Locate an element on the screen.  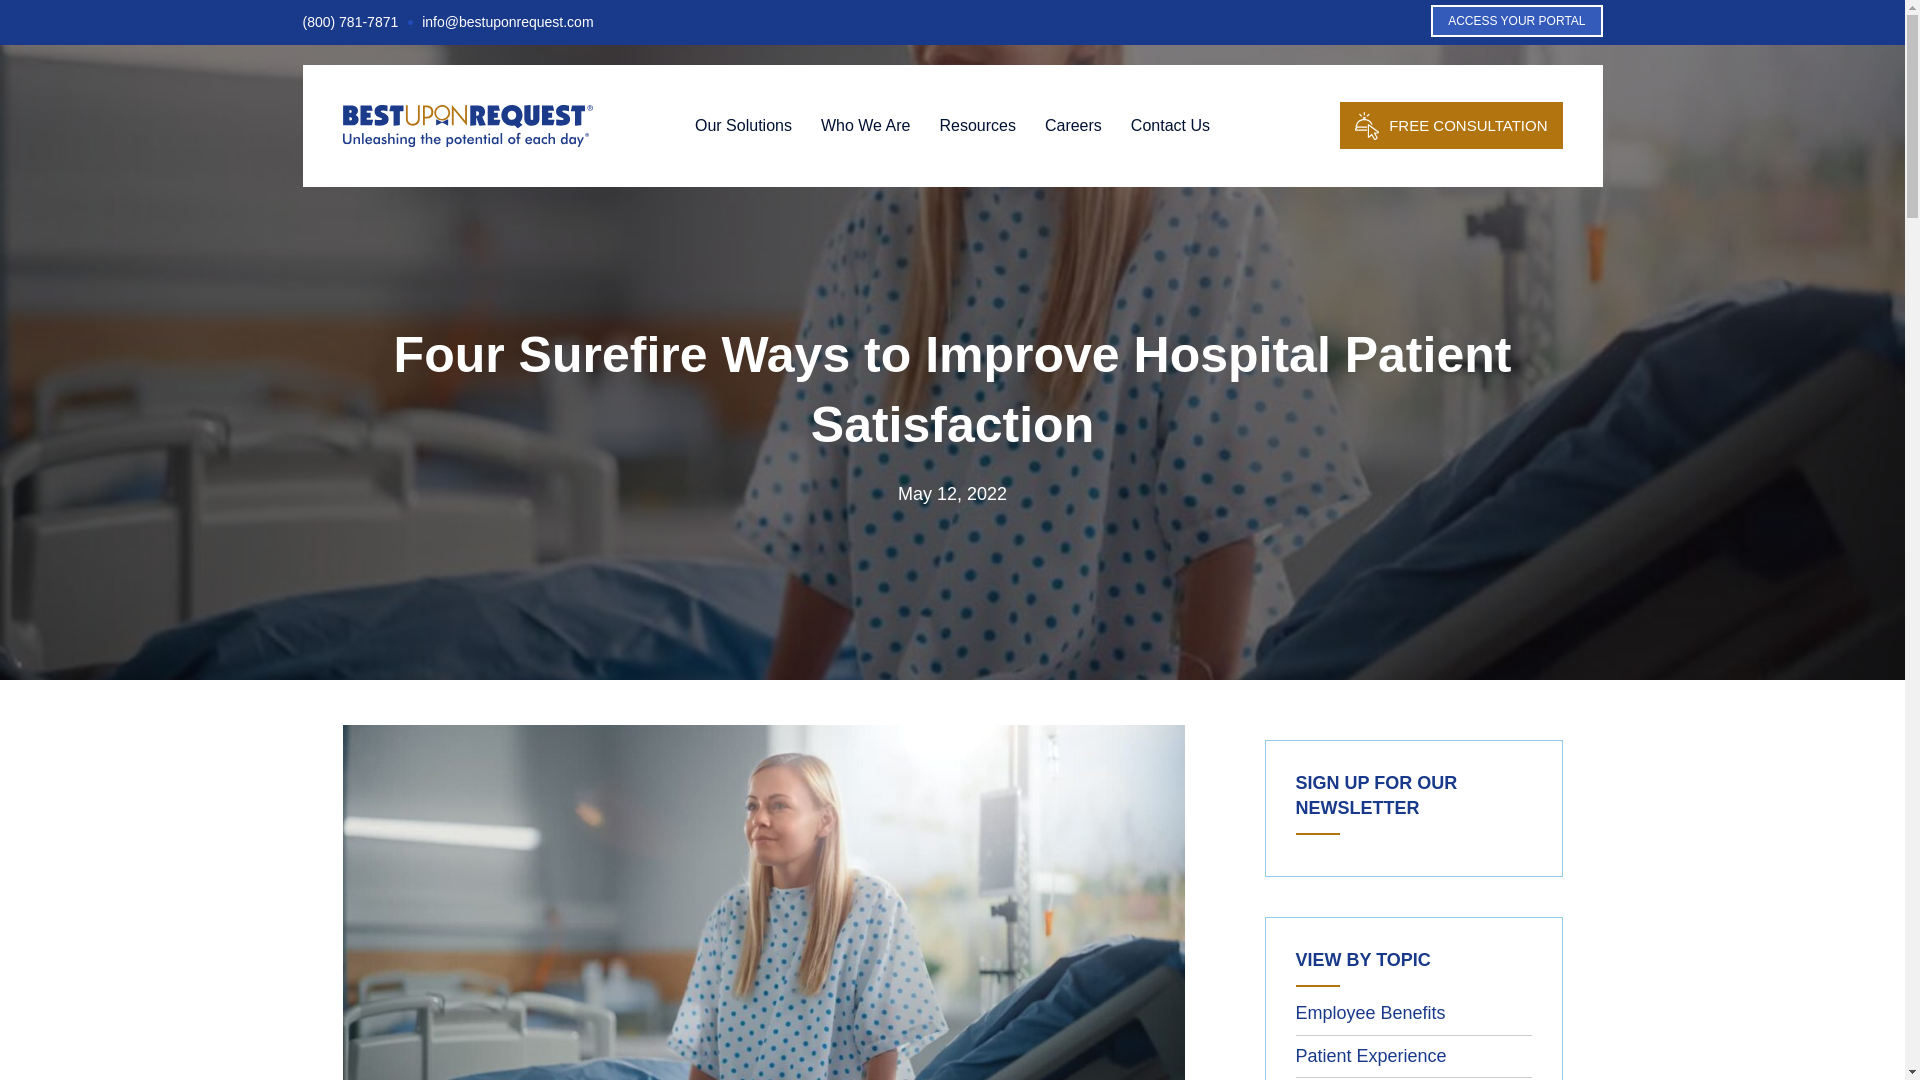
ACCESS YOUR PORTAL is located at coordinates (1516, 20).